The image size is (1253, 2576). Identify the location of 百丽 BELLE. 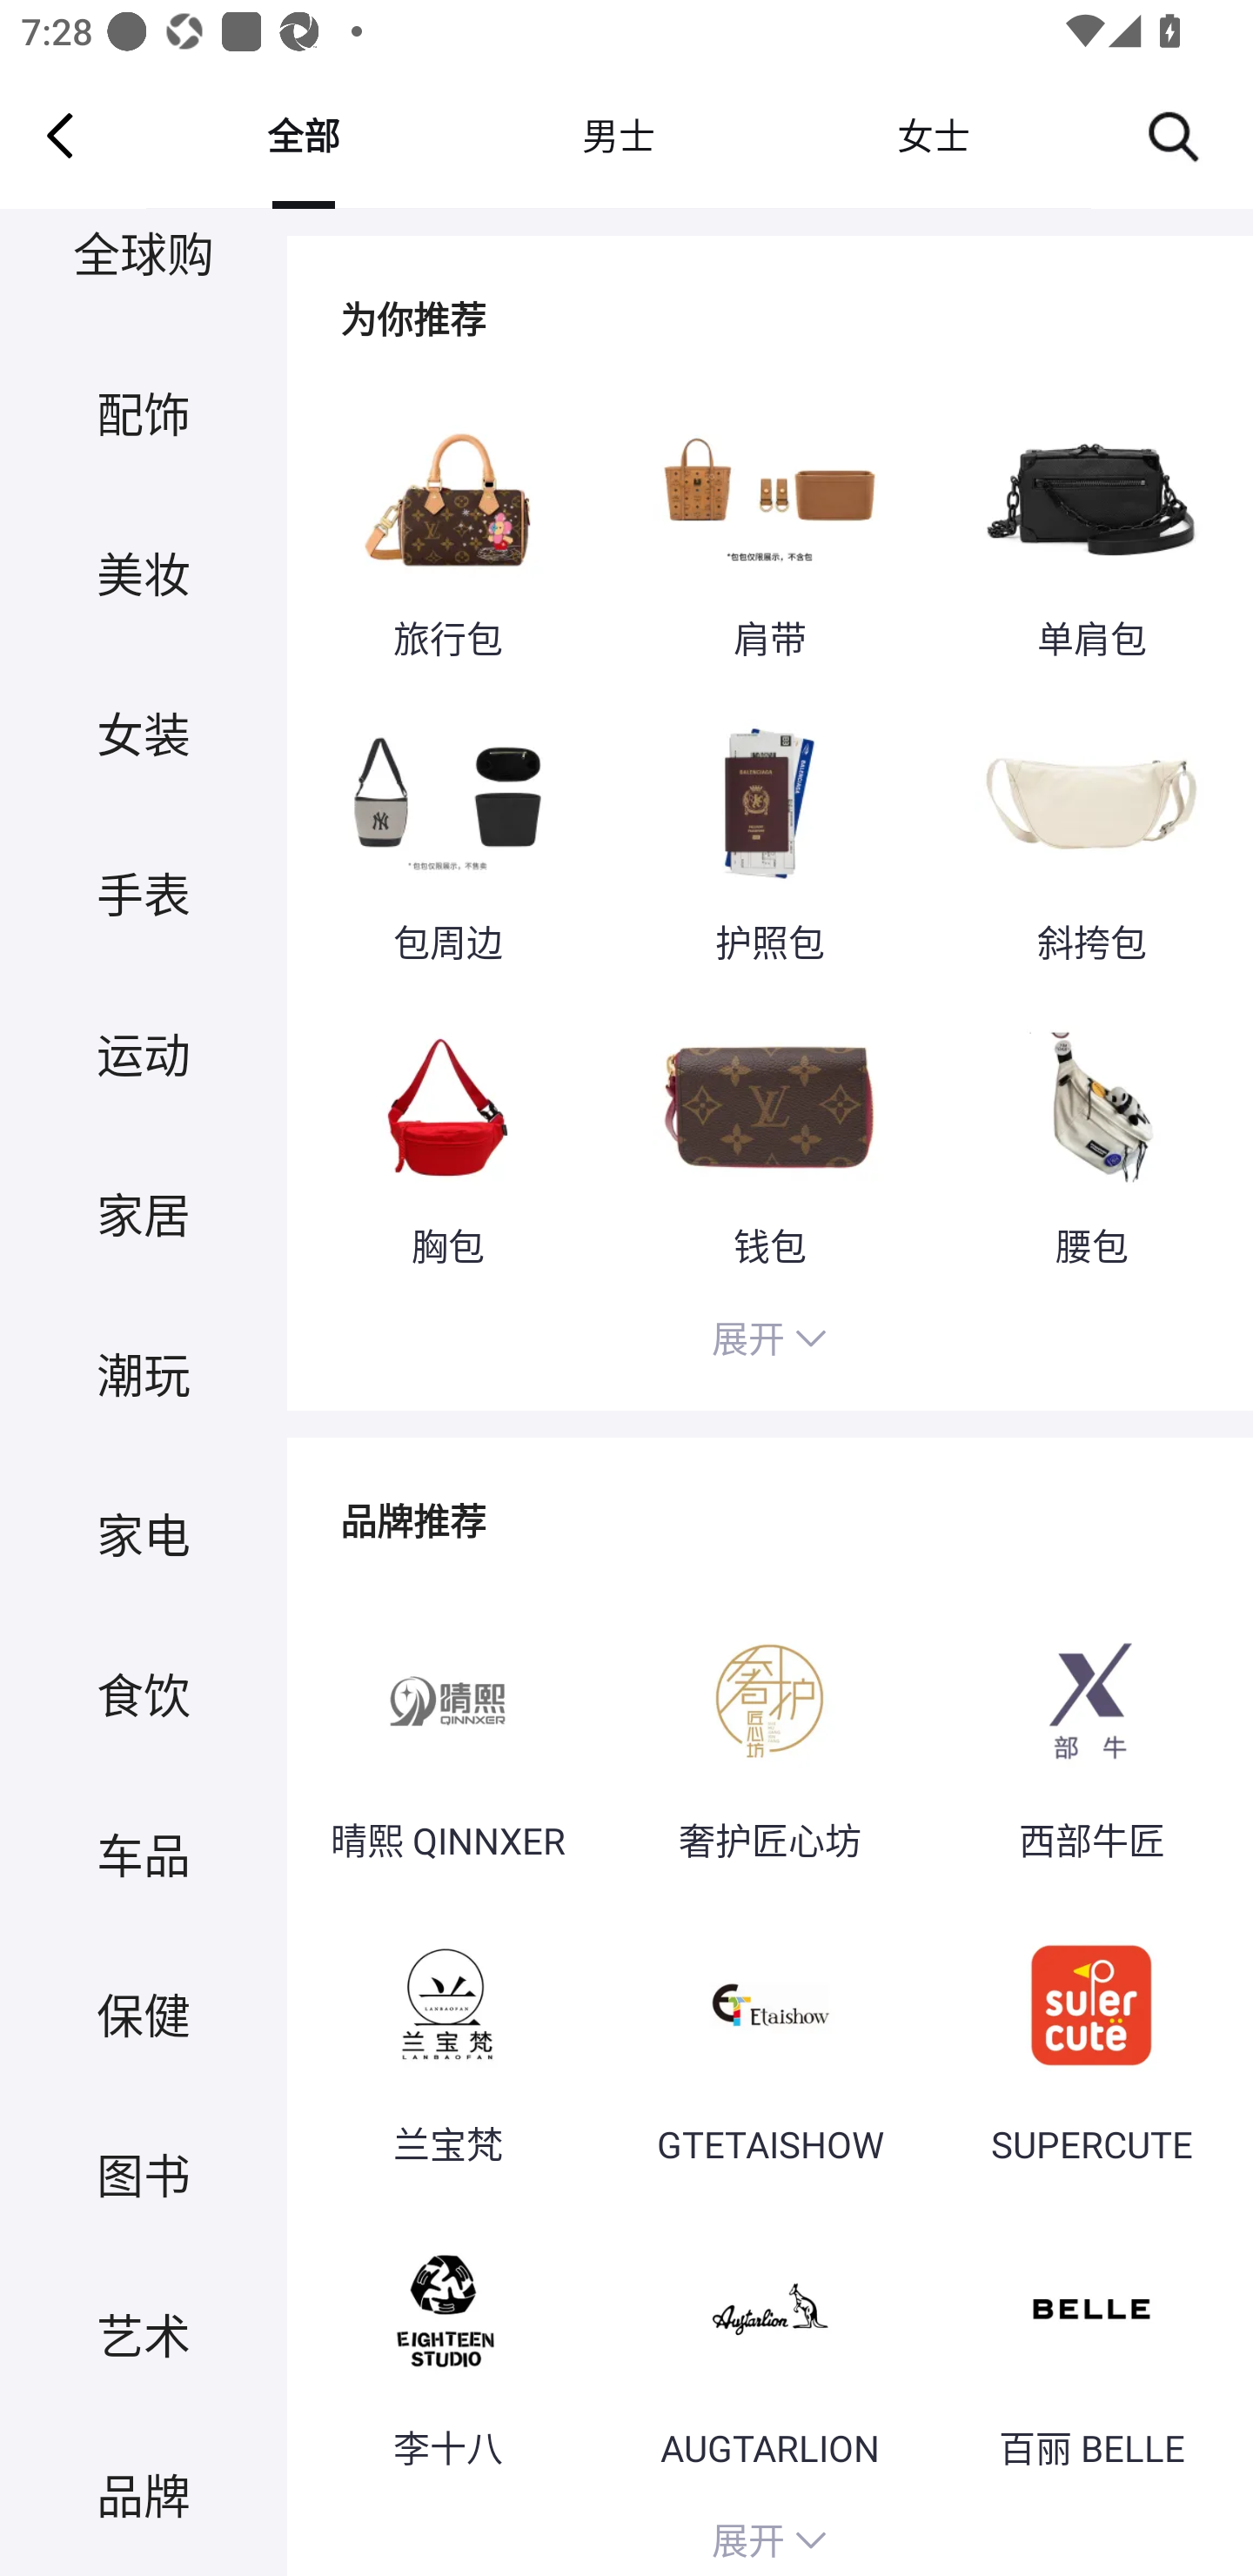
(1091, 2344).